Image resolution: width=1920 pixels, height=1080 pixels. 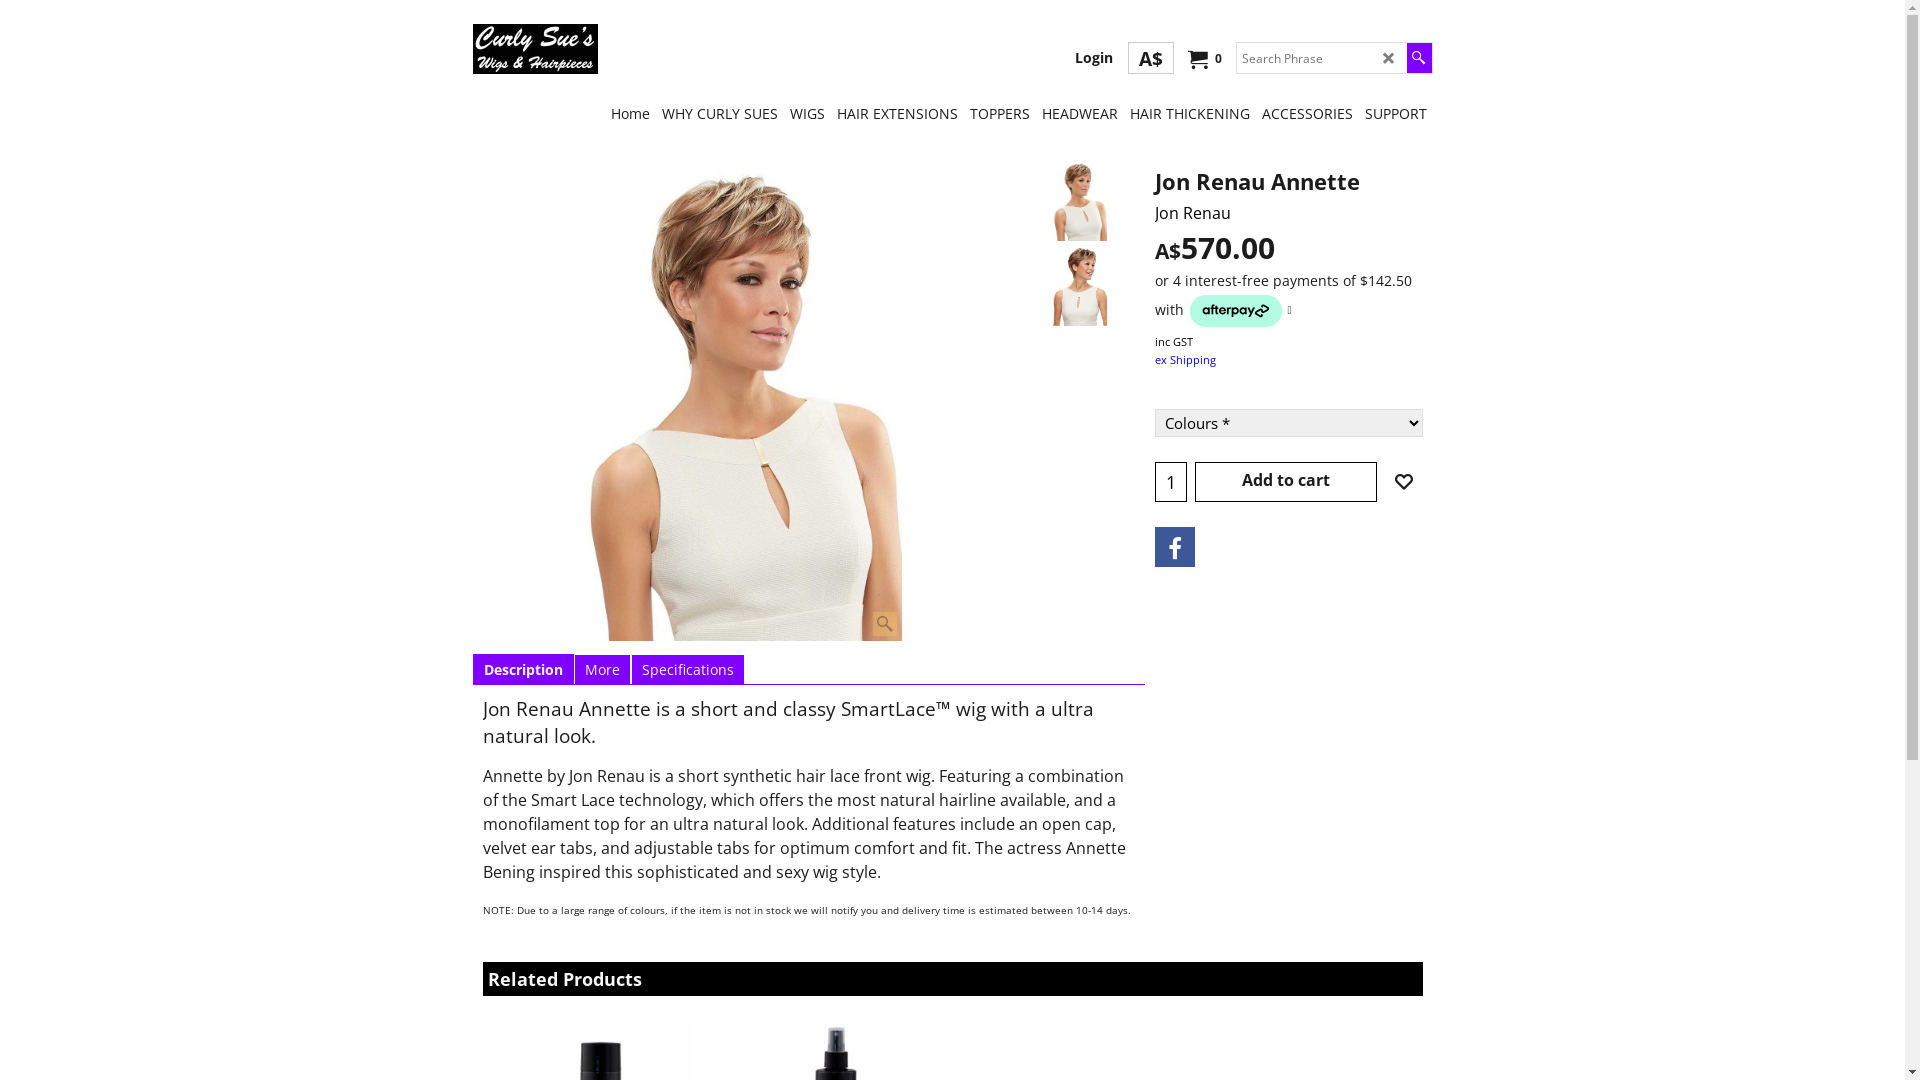 What do you see at coordinates (1151, 58) in the screenshot?
I see `A$` at bounding box center [1151, 58].